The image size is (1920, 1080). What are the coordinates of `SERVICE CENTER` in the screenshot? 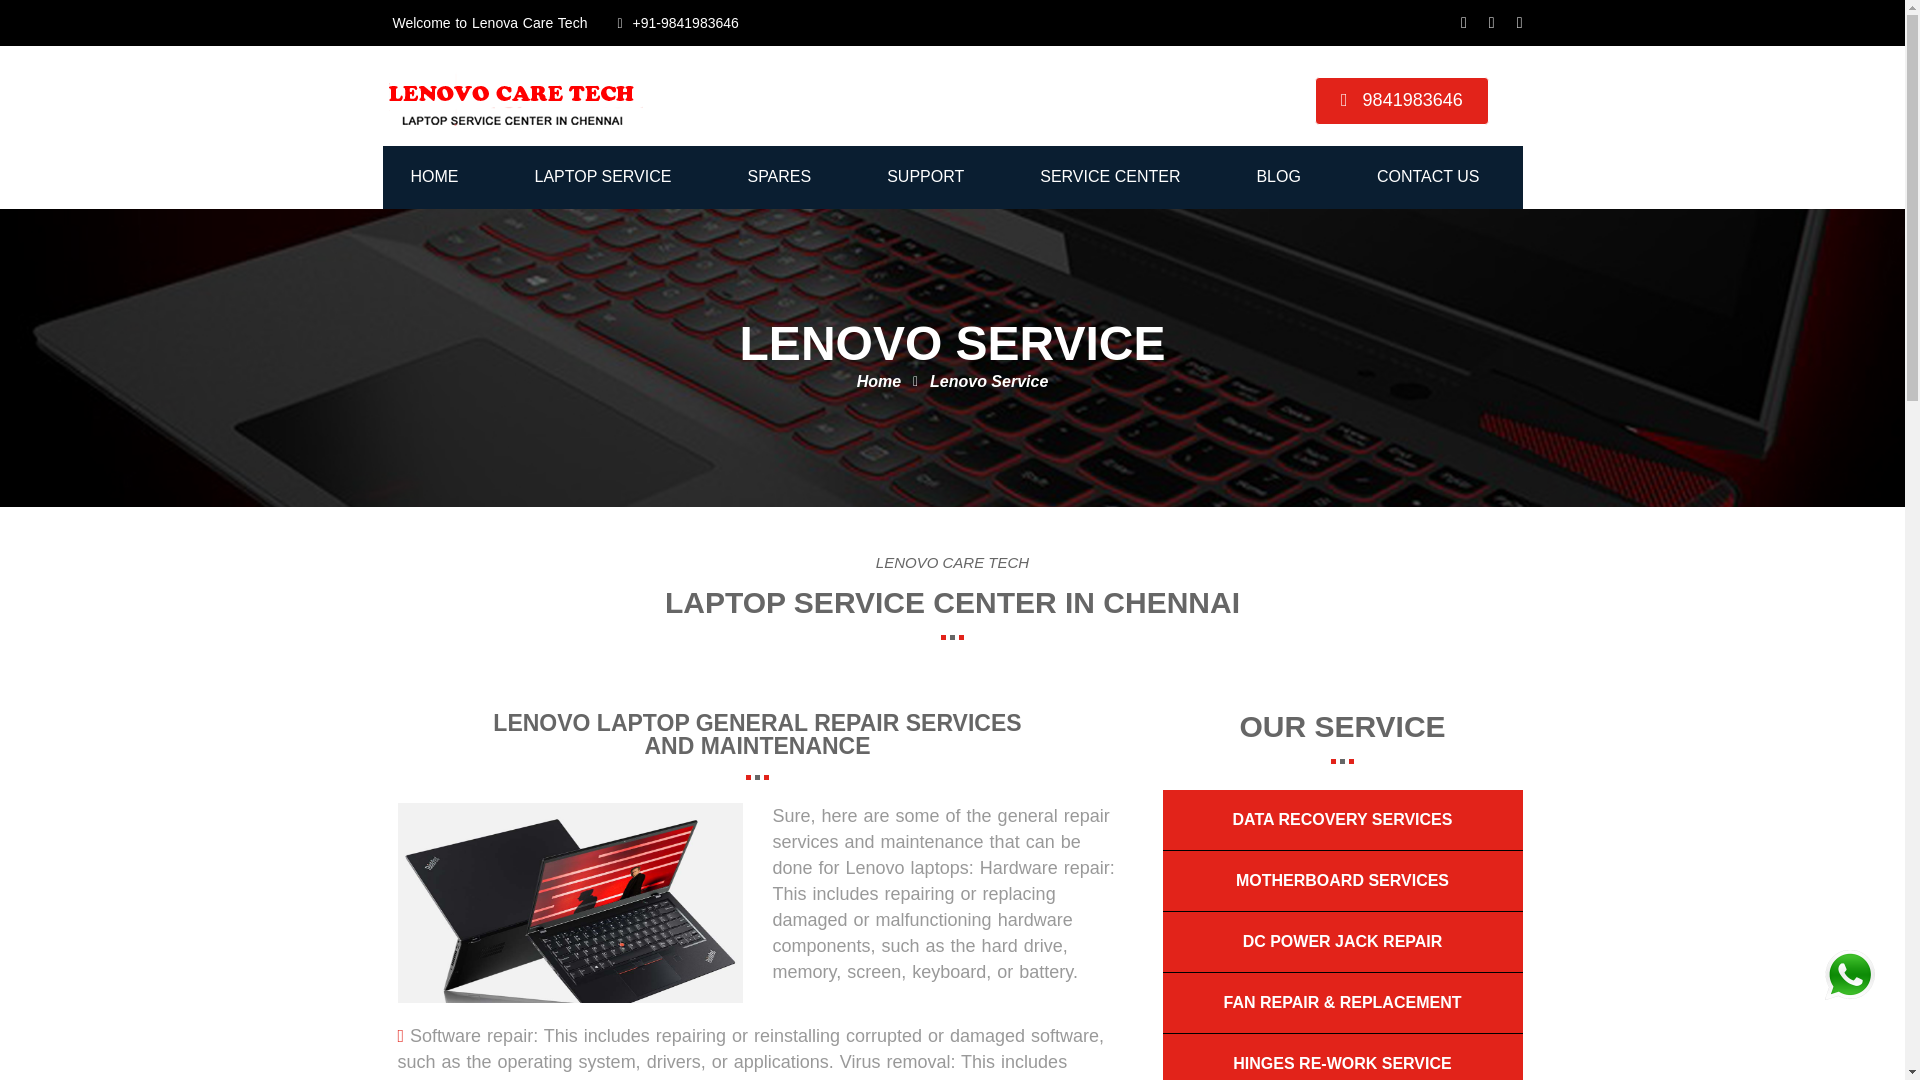 It's located at (1109, 177).